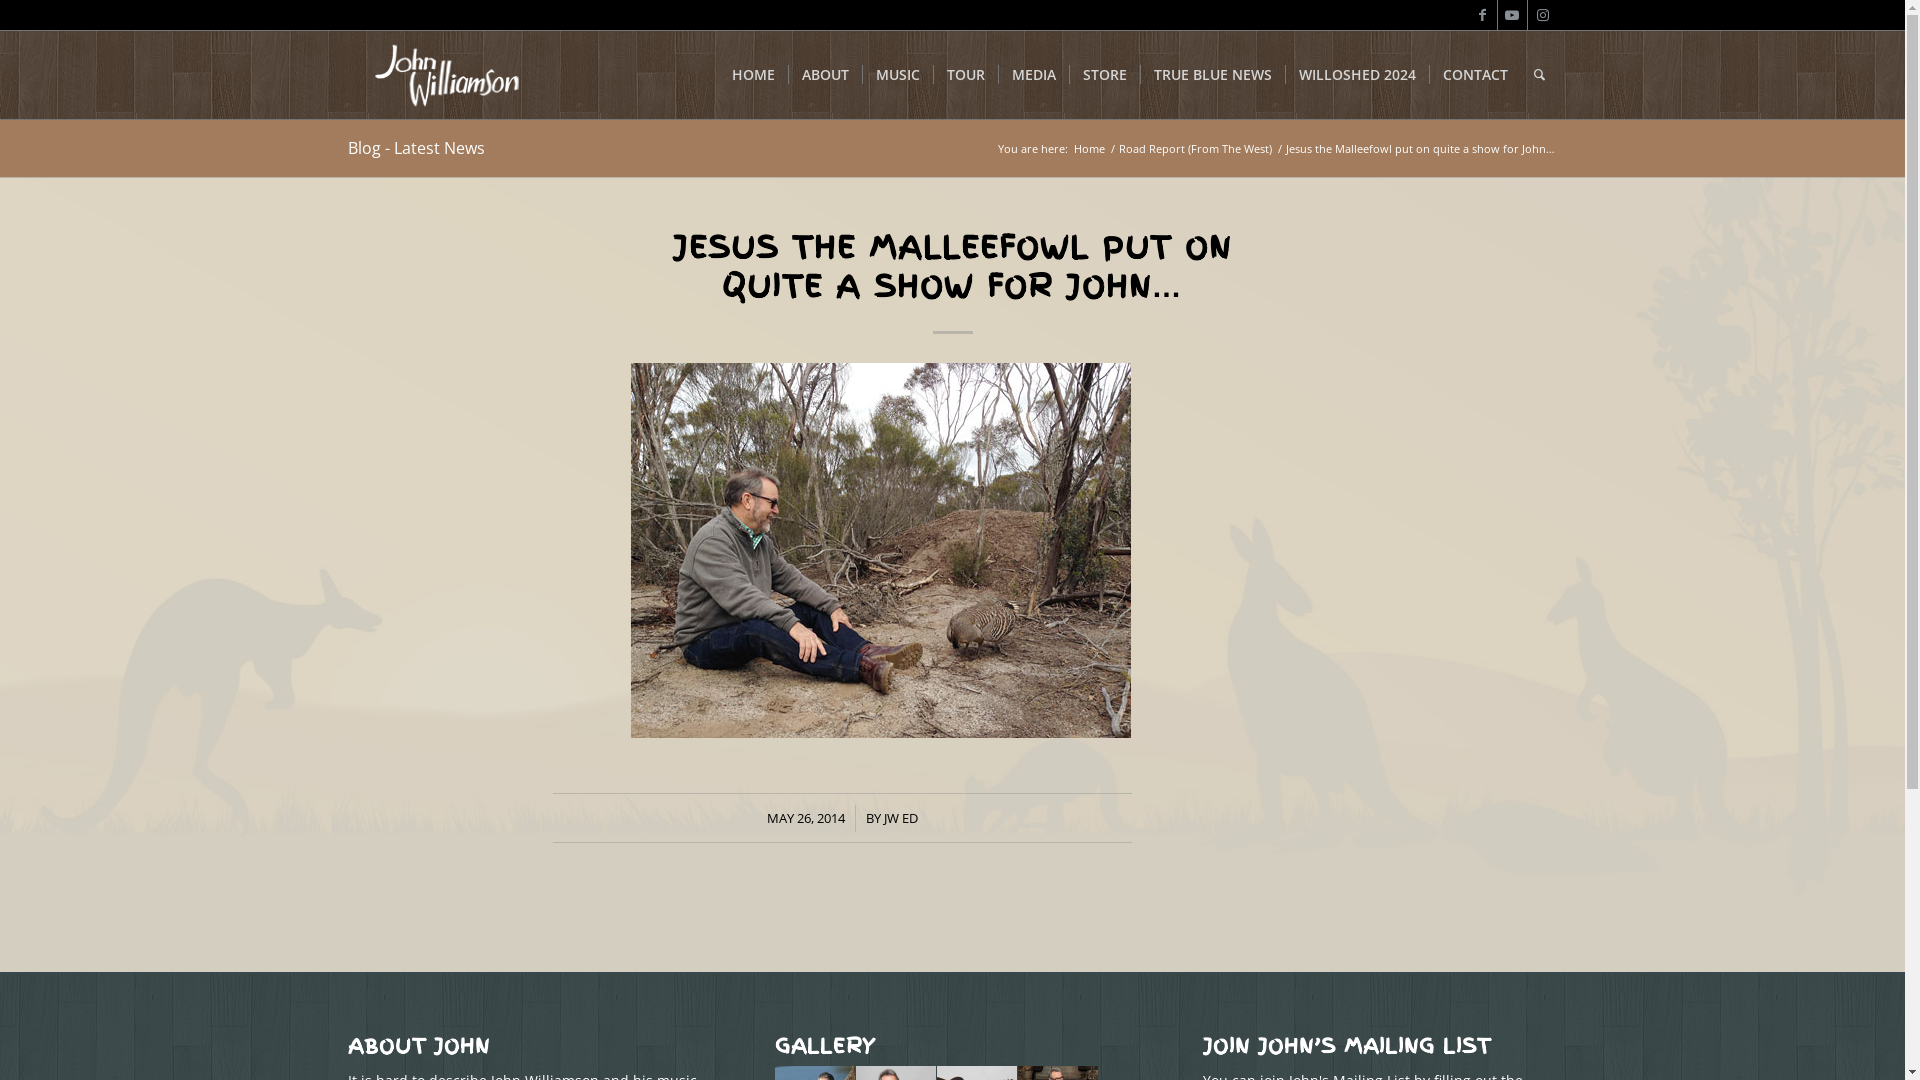 The width and height of the screenshot is (1920, 1080). I want to click on JW ED, so click(901, 817).